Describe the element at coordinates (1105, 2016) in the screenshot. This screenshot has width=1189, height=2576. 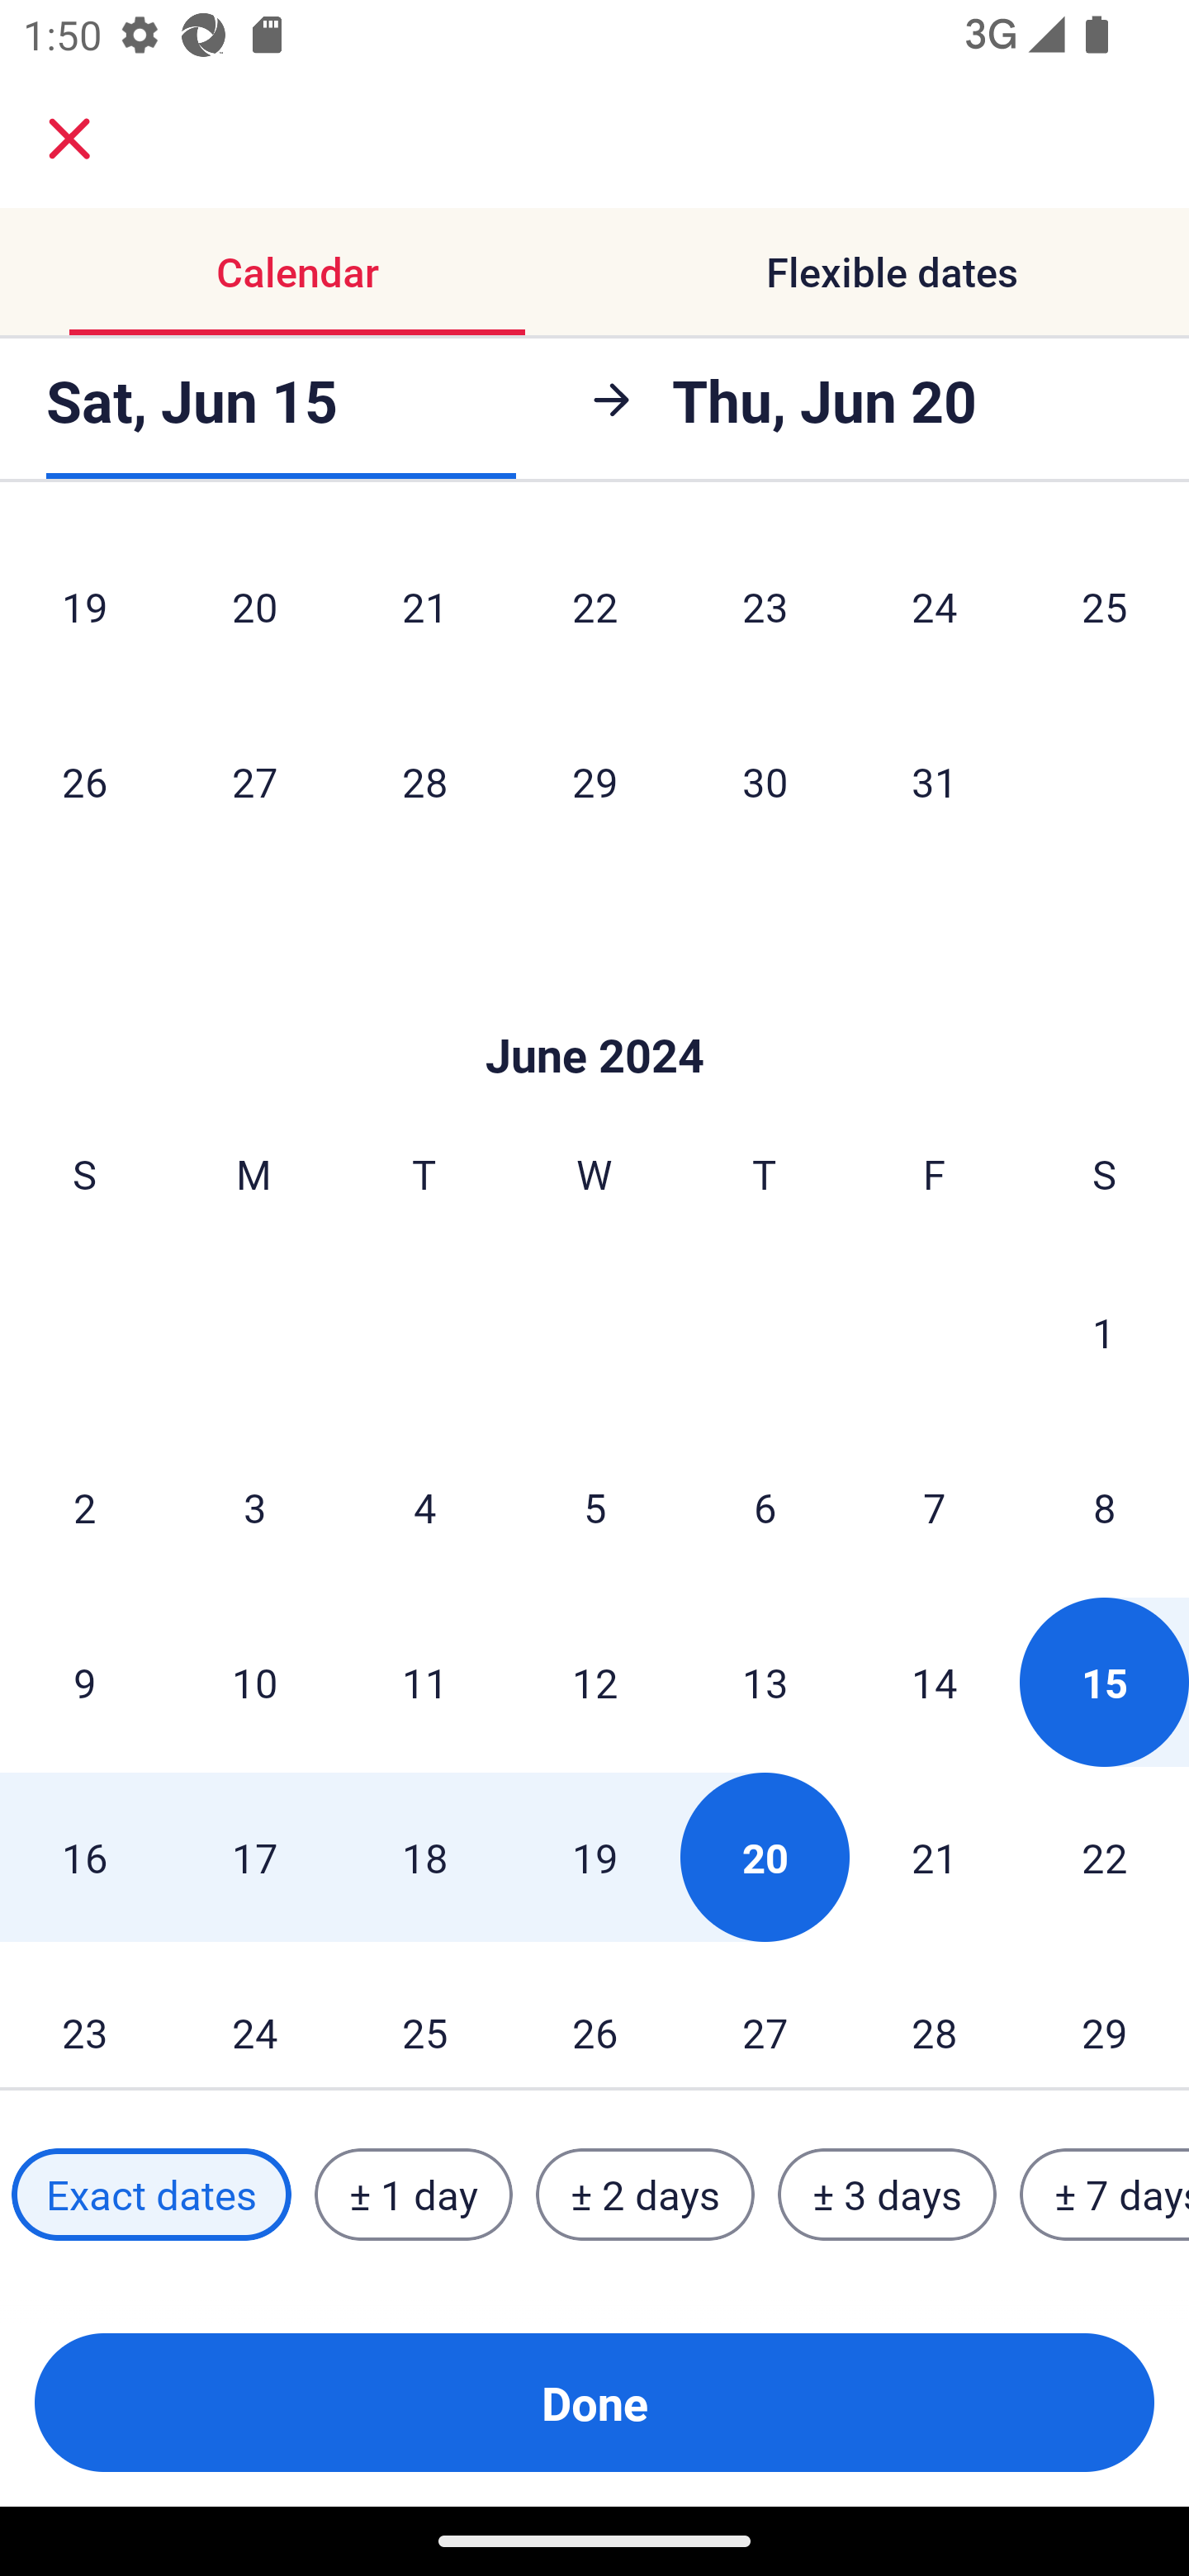
I see `29 Saturday, June 29, 2024` at that location.